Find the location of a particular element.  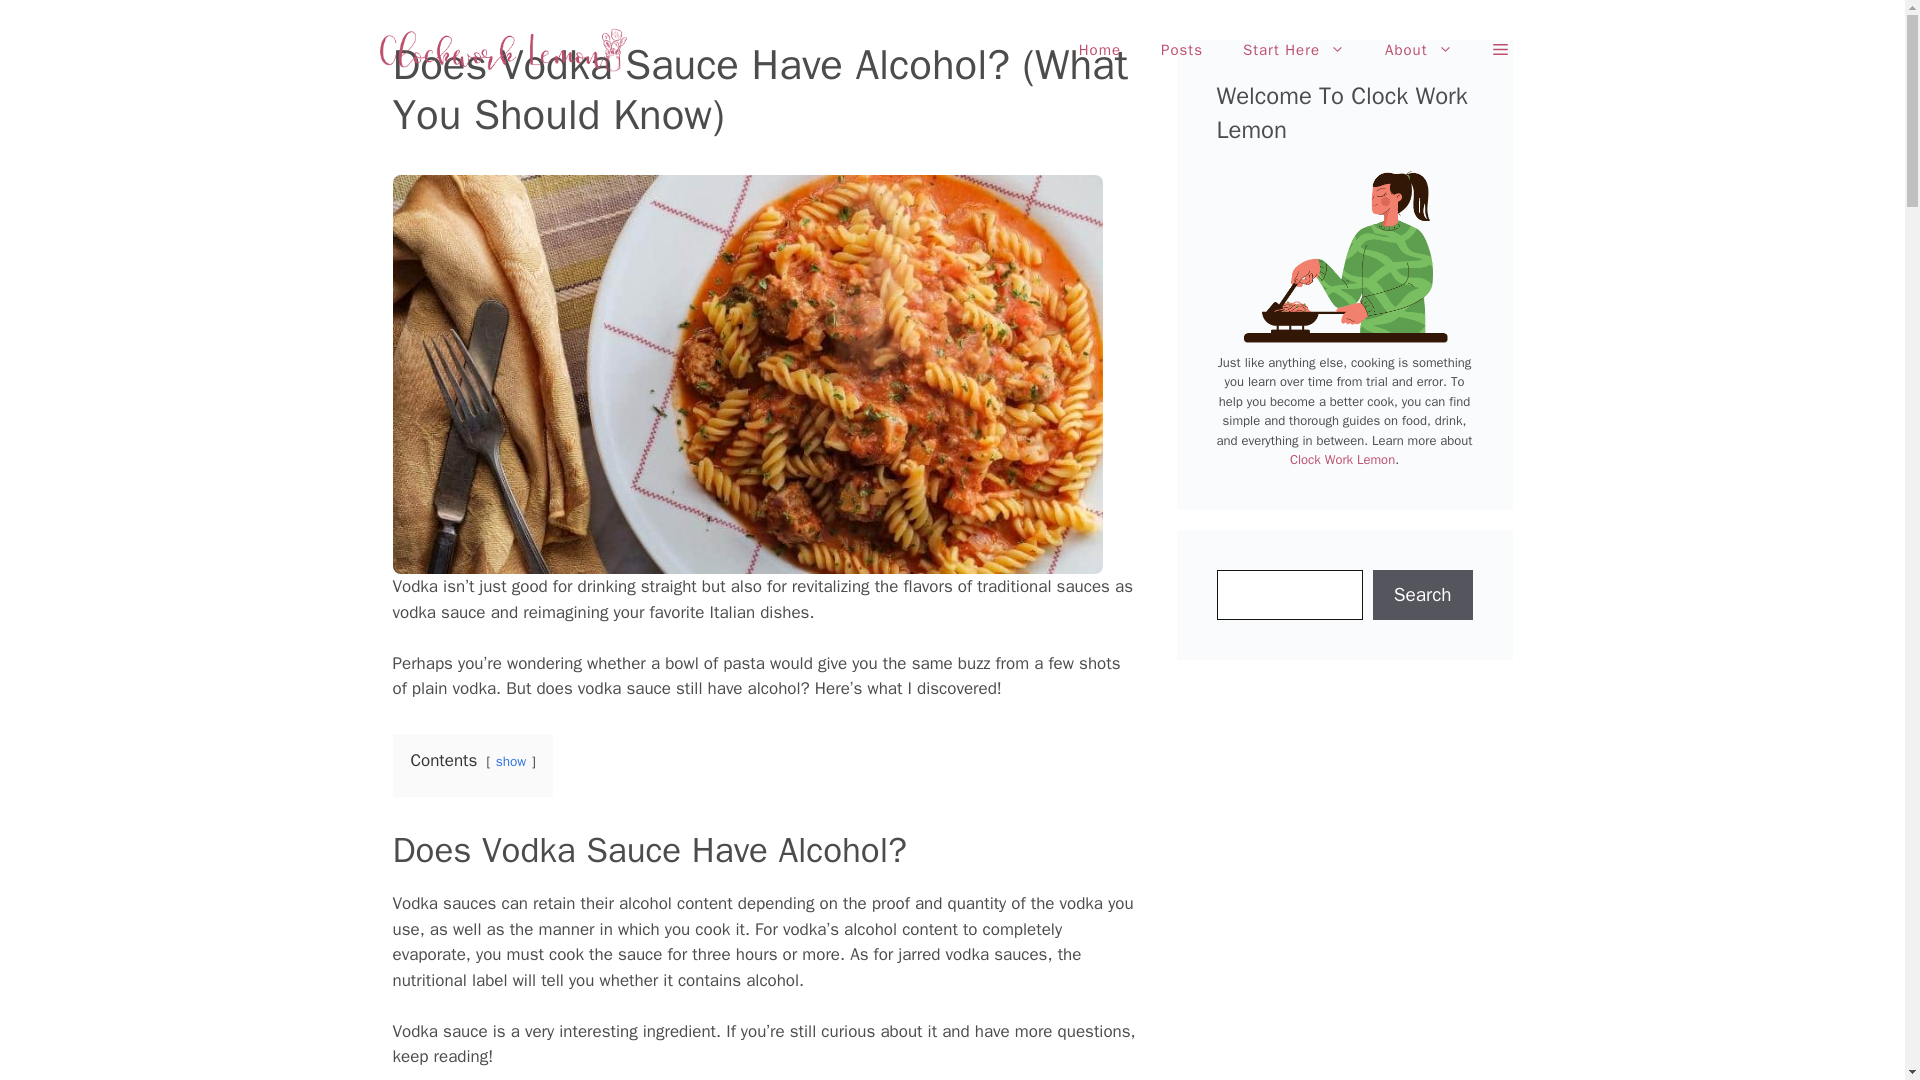

About is located at coordinates (1418, 50).